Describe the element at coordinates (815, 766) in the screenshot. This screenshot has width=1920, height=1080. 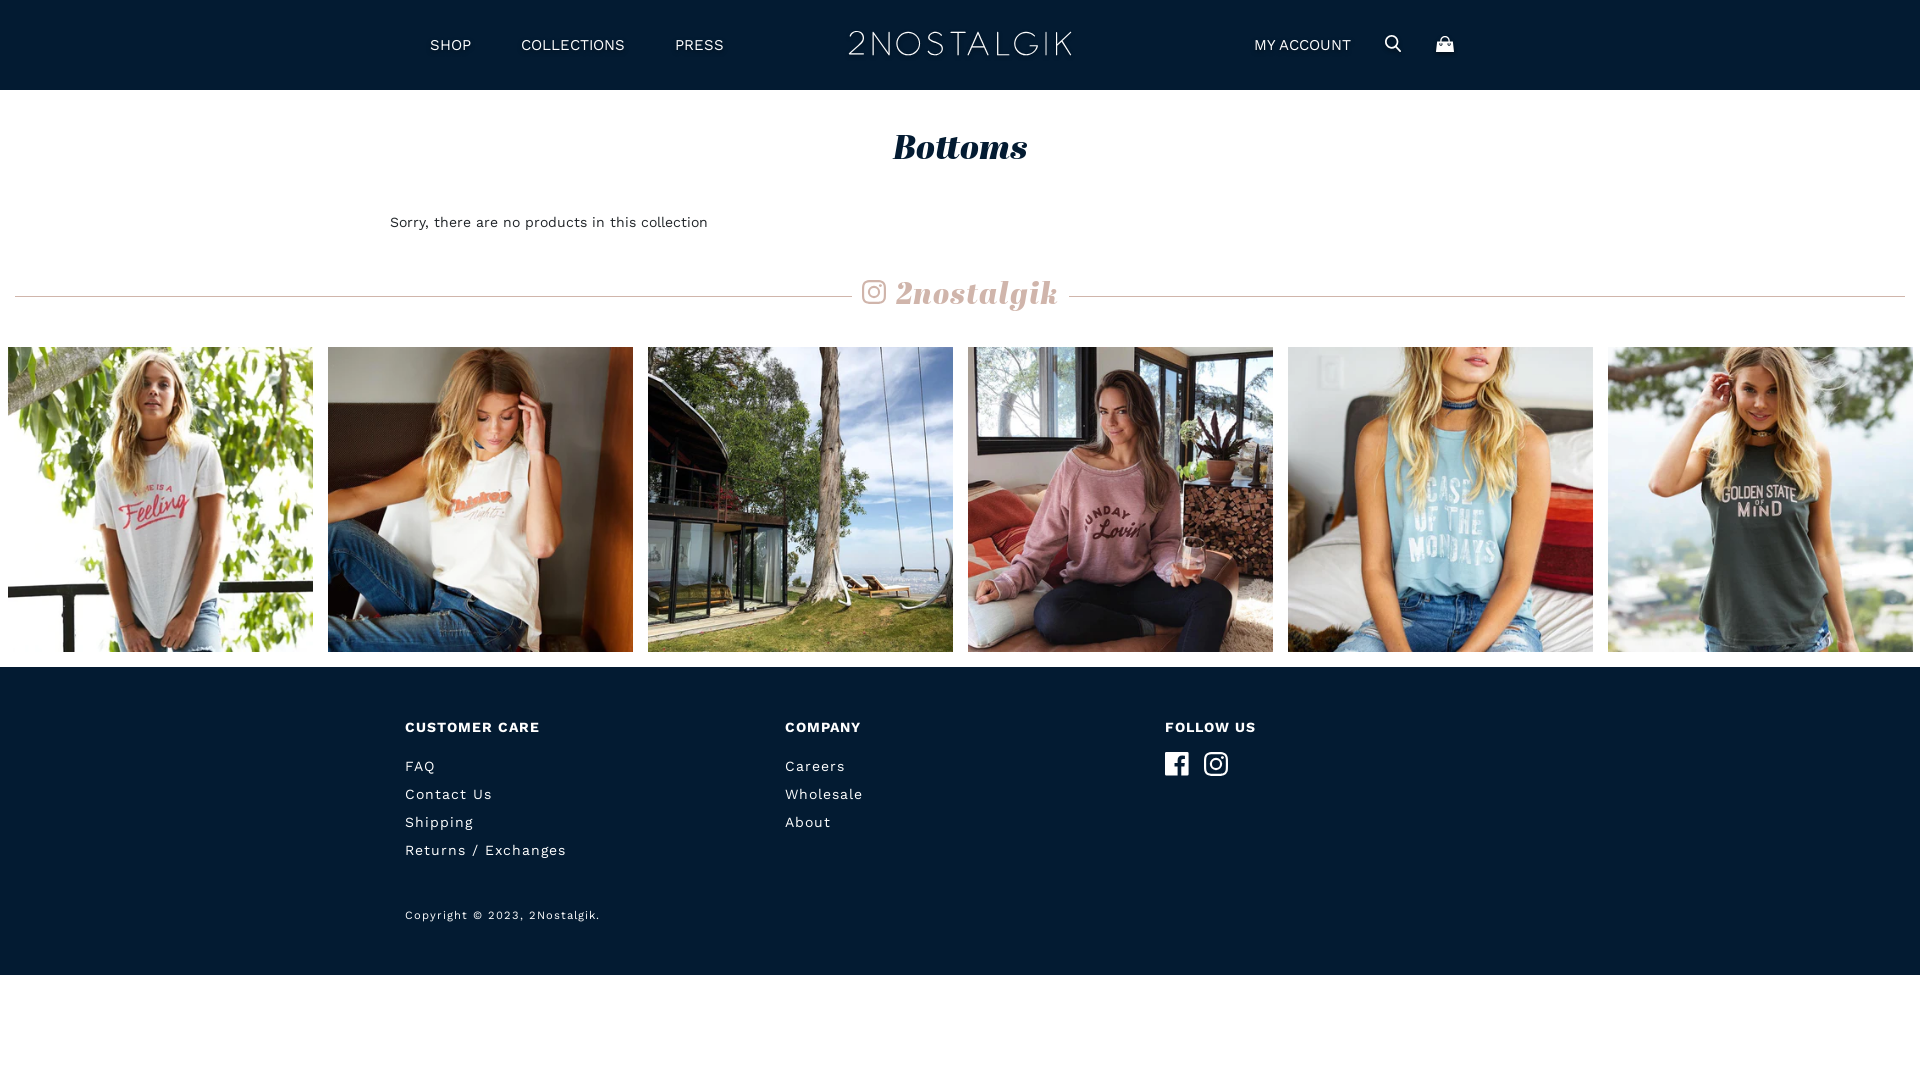
I see `Careers` at that location.